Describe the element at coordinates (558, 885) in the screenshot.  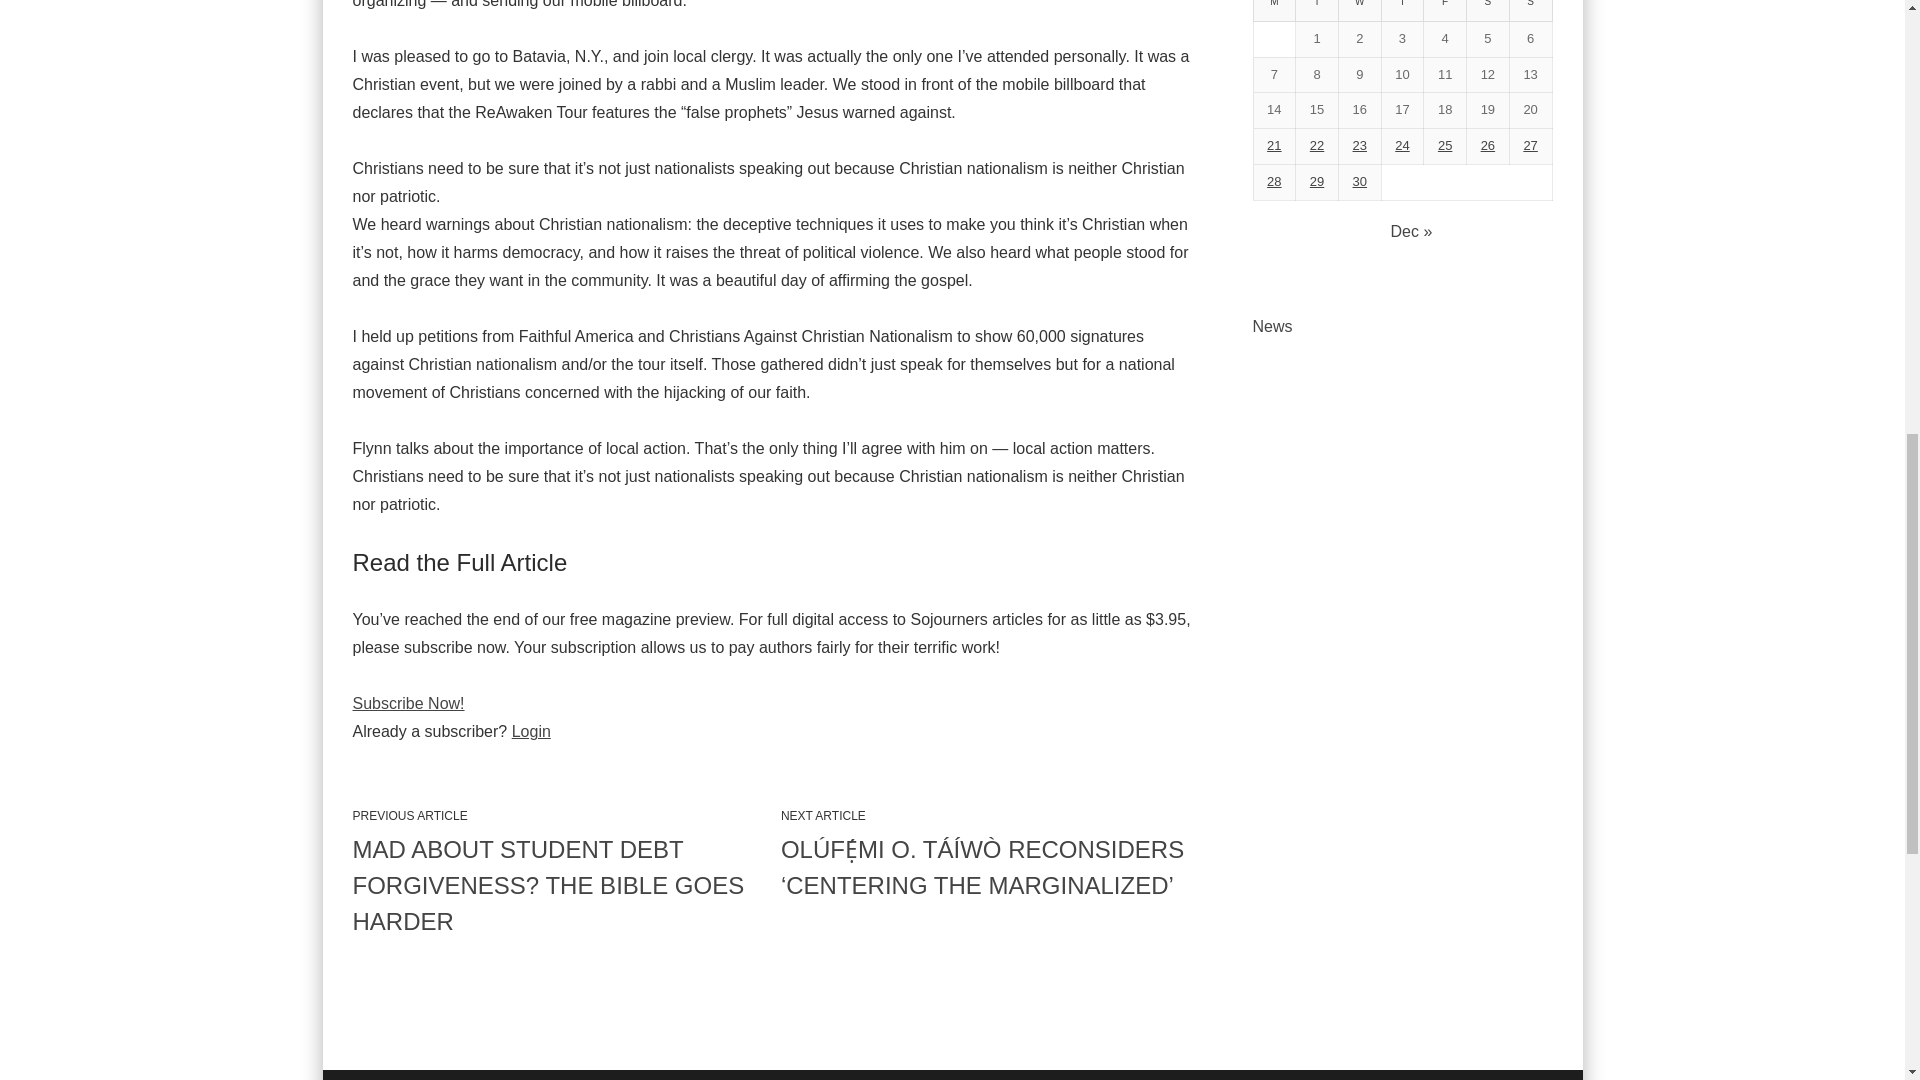
I see `MAD ABOUT STUDENT DEBT FORGIVENESS? THE BIBLE GOES HARDER` at that location.